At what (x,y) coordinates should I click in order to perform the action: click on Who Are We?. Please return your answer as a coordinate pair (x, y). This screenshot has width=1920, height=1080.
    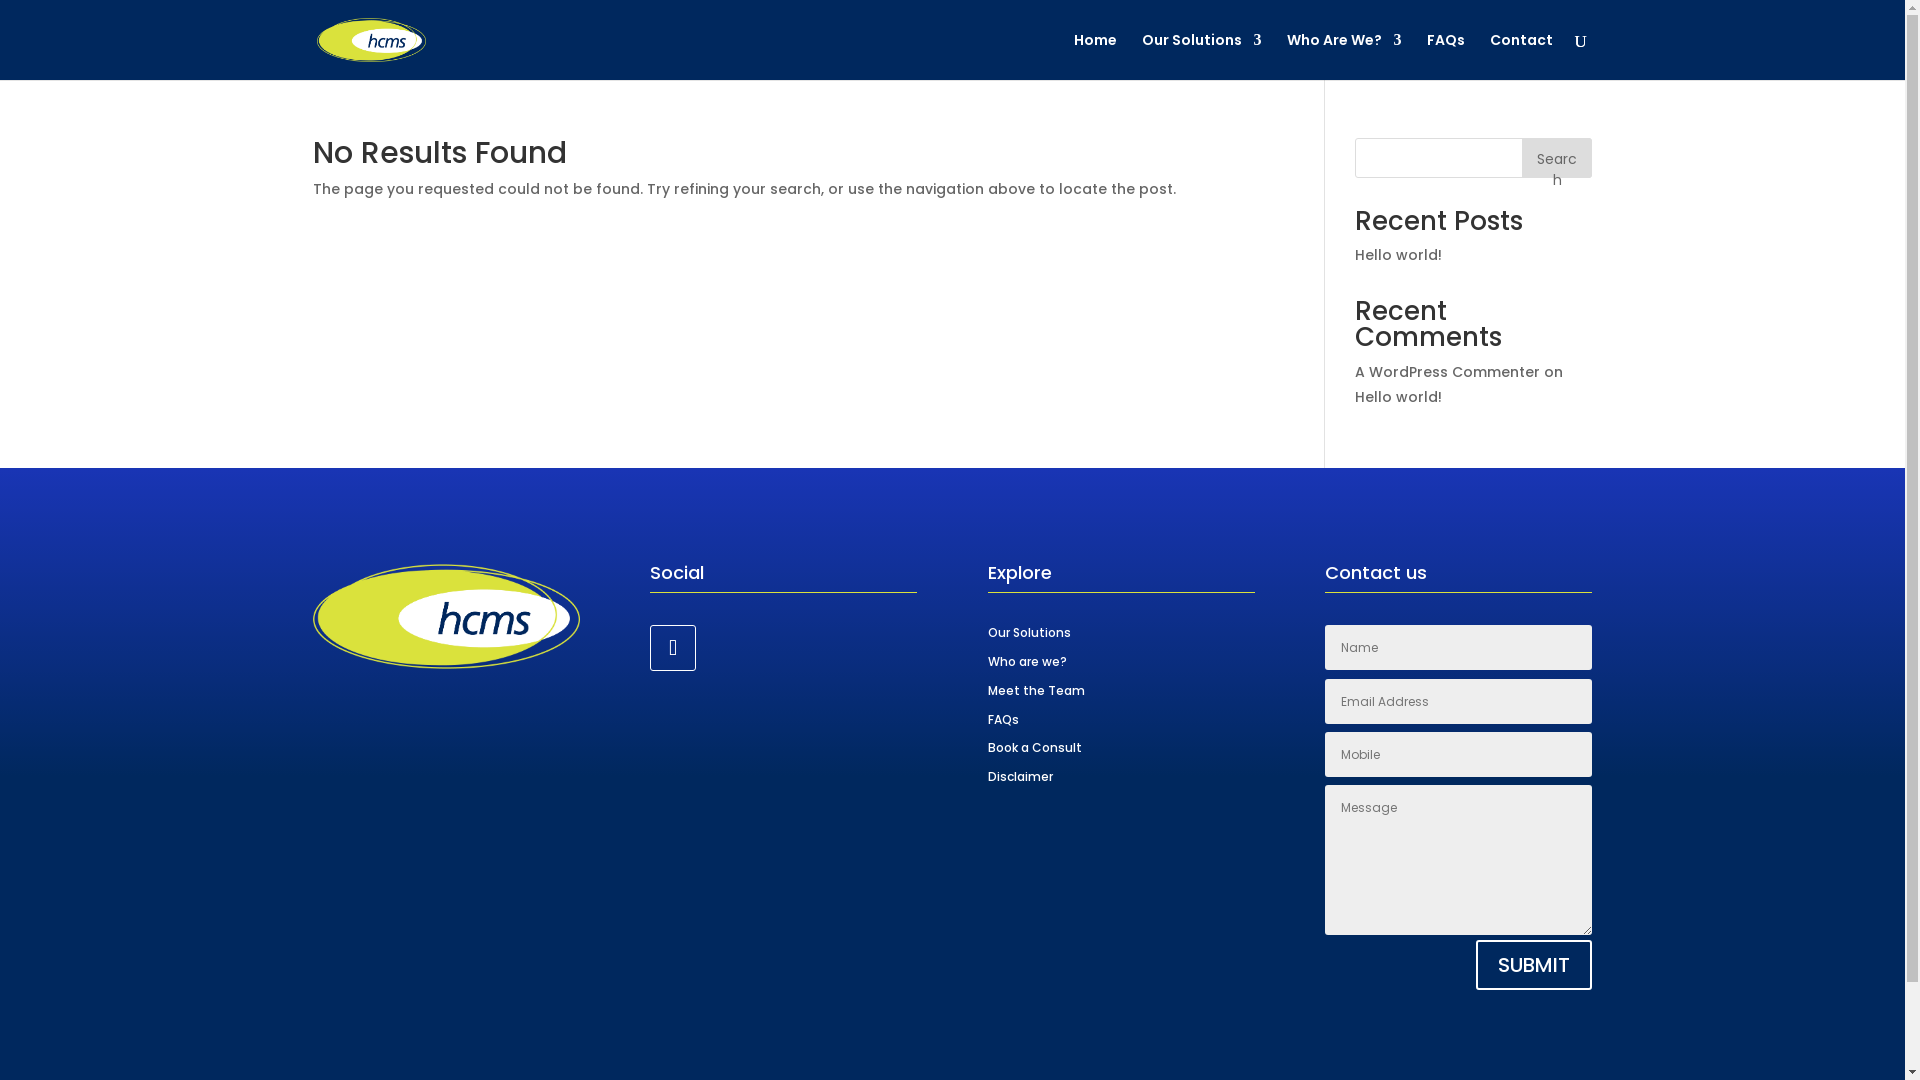
    Looking at the image, I should click on (1344, 56).